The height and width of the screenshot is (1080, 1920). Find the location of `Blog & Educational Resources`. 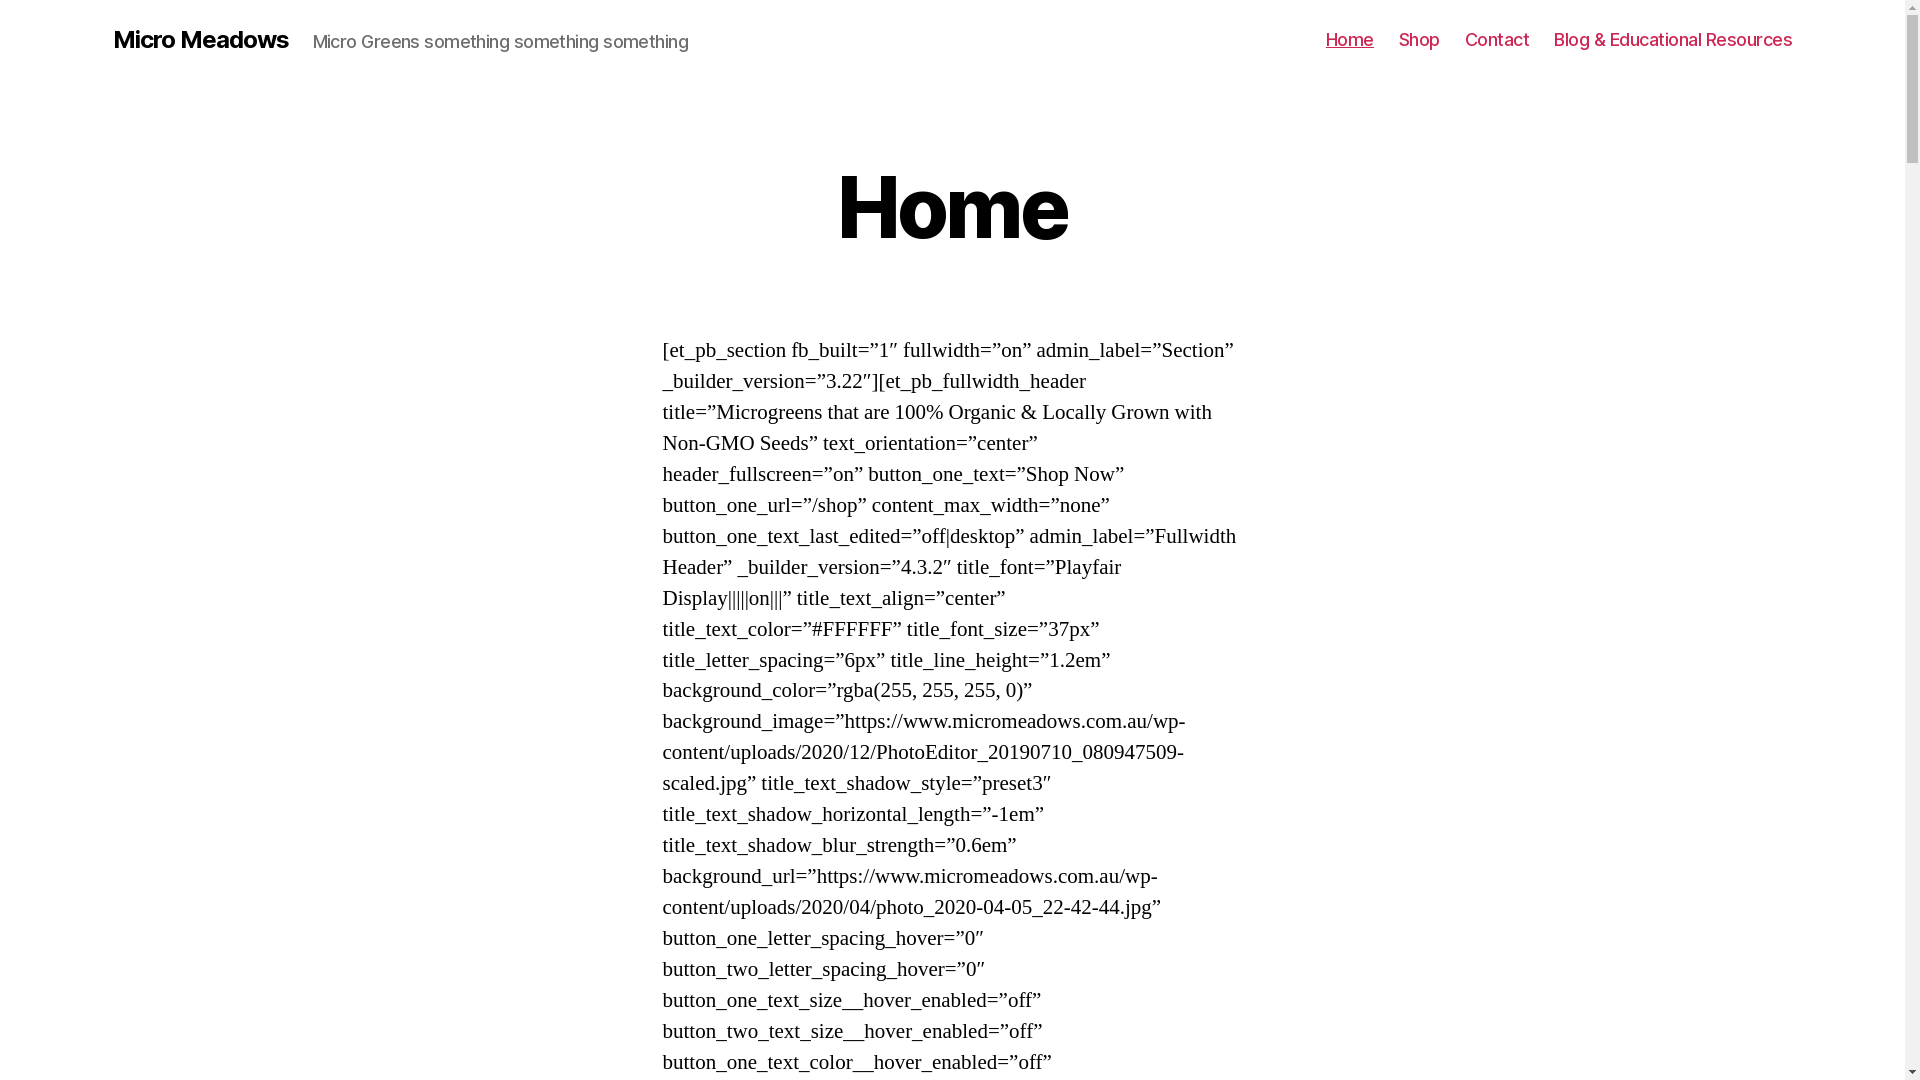

Blog & Educational Resources is located at coordinates (1673, 40).